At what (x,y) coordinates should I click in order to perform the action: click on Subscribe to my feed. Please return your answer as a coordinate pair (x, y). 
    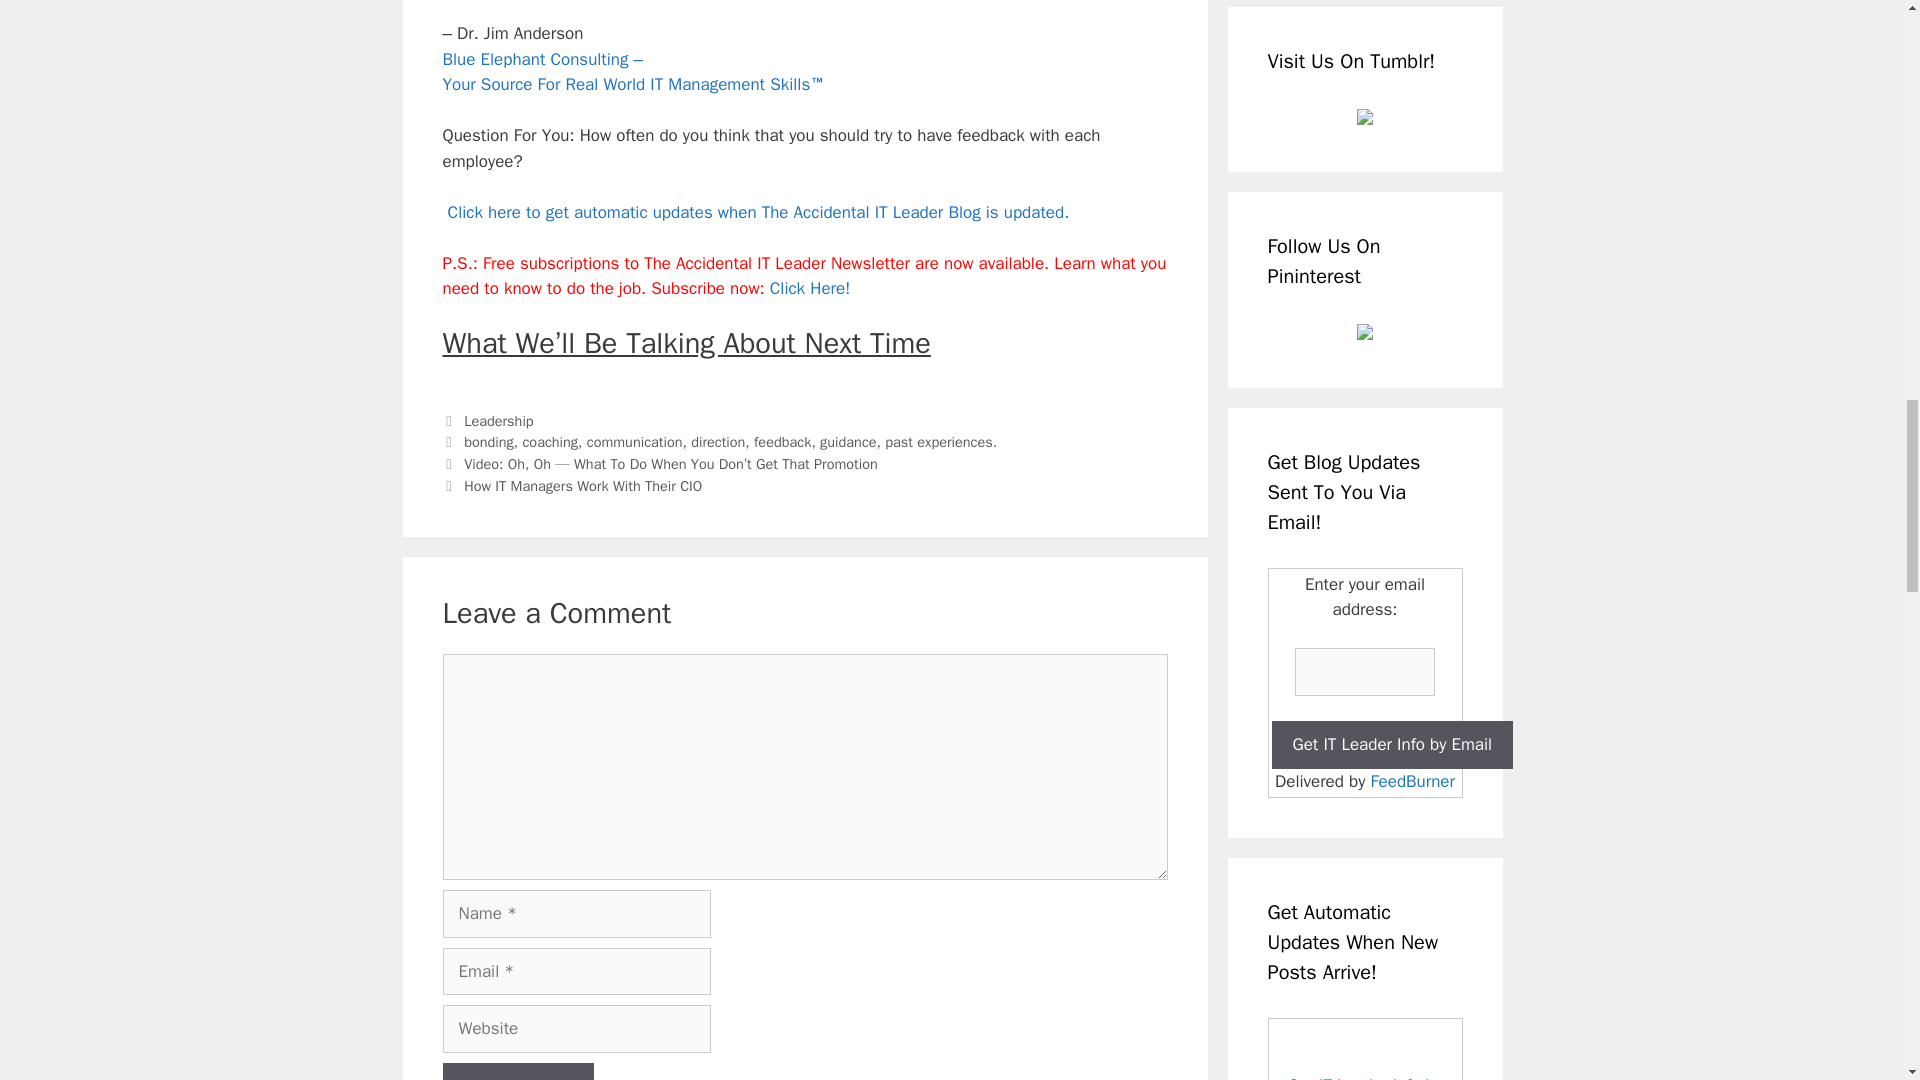
    Looking at the image, I should click on (1364, 1077).